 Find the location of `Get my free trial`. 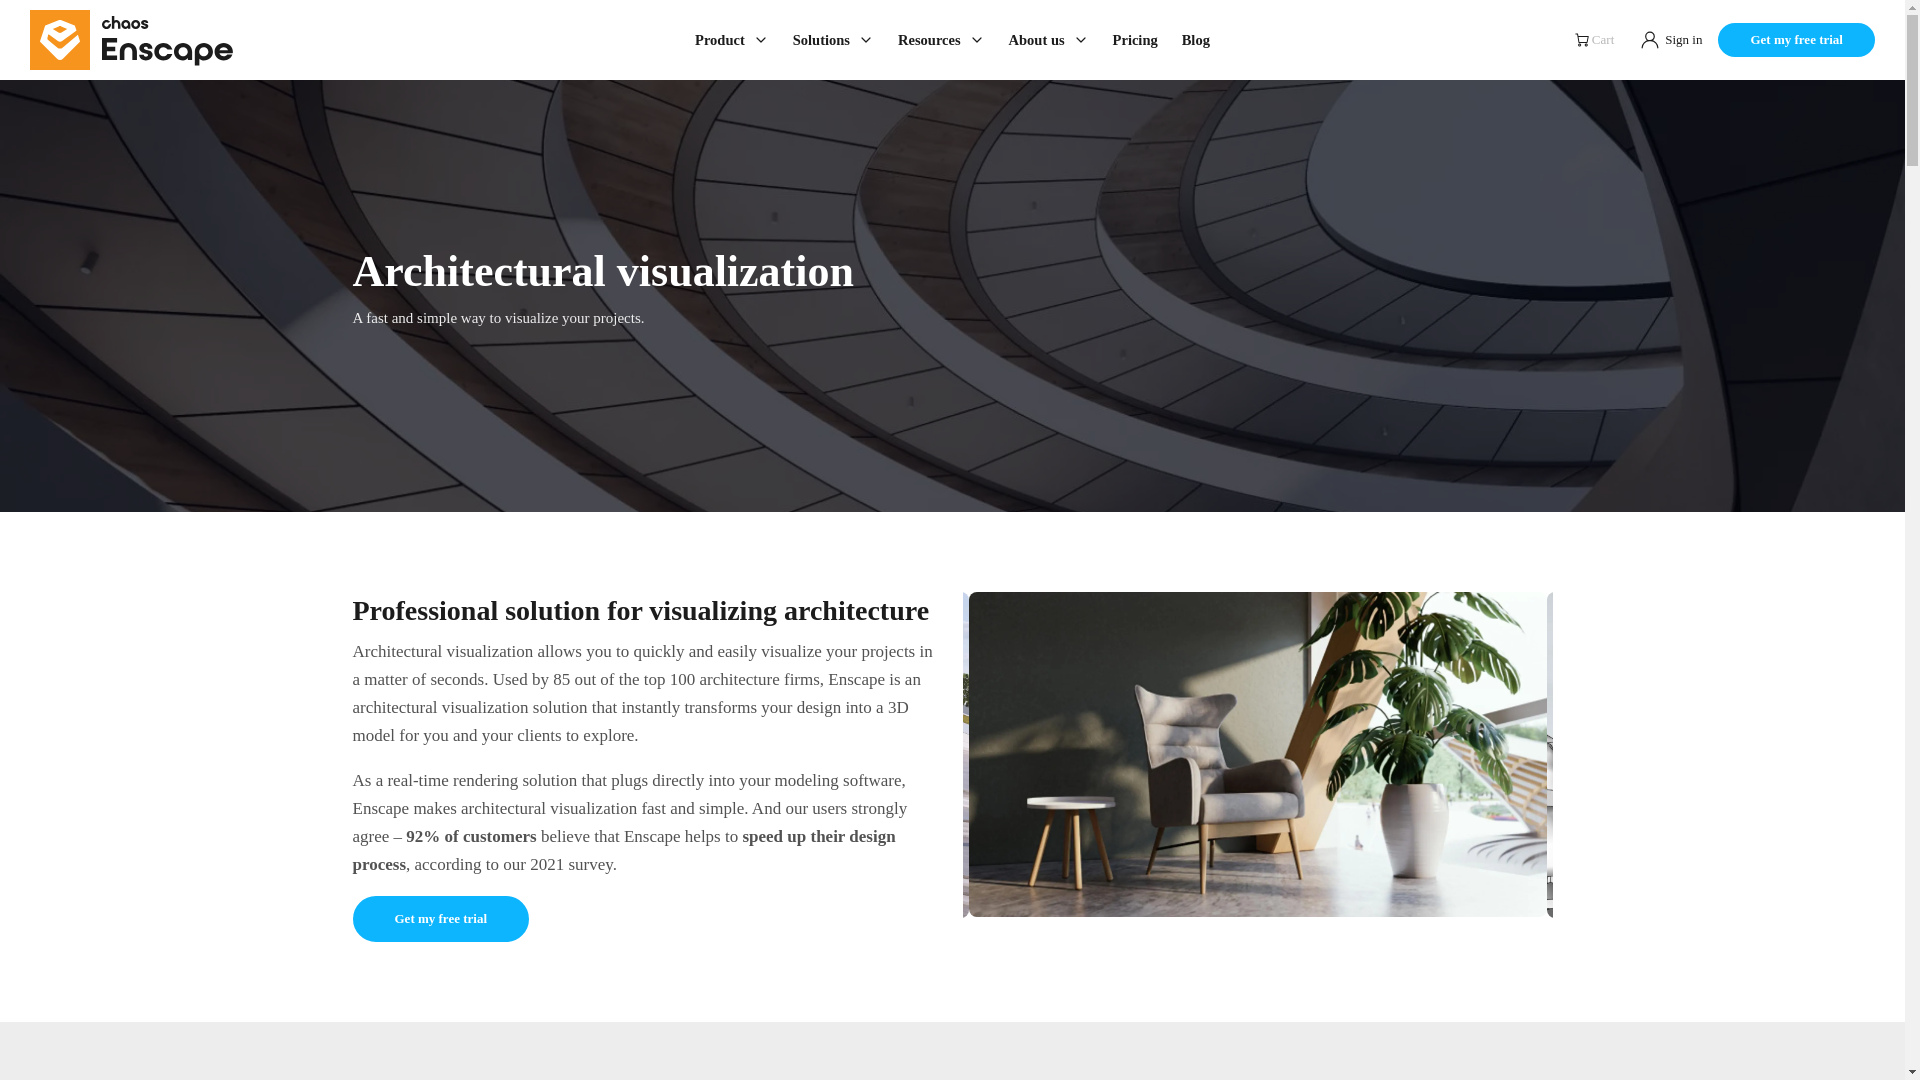

Get my free trial is located at coordinates (440, 918).